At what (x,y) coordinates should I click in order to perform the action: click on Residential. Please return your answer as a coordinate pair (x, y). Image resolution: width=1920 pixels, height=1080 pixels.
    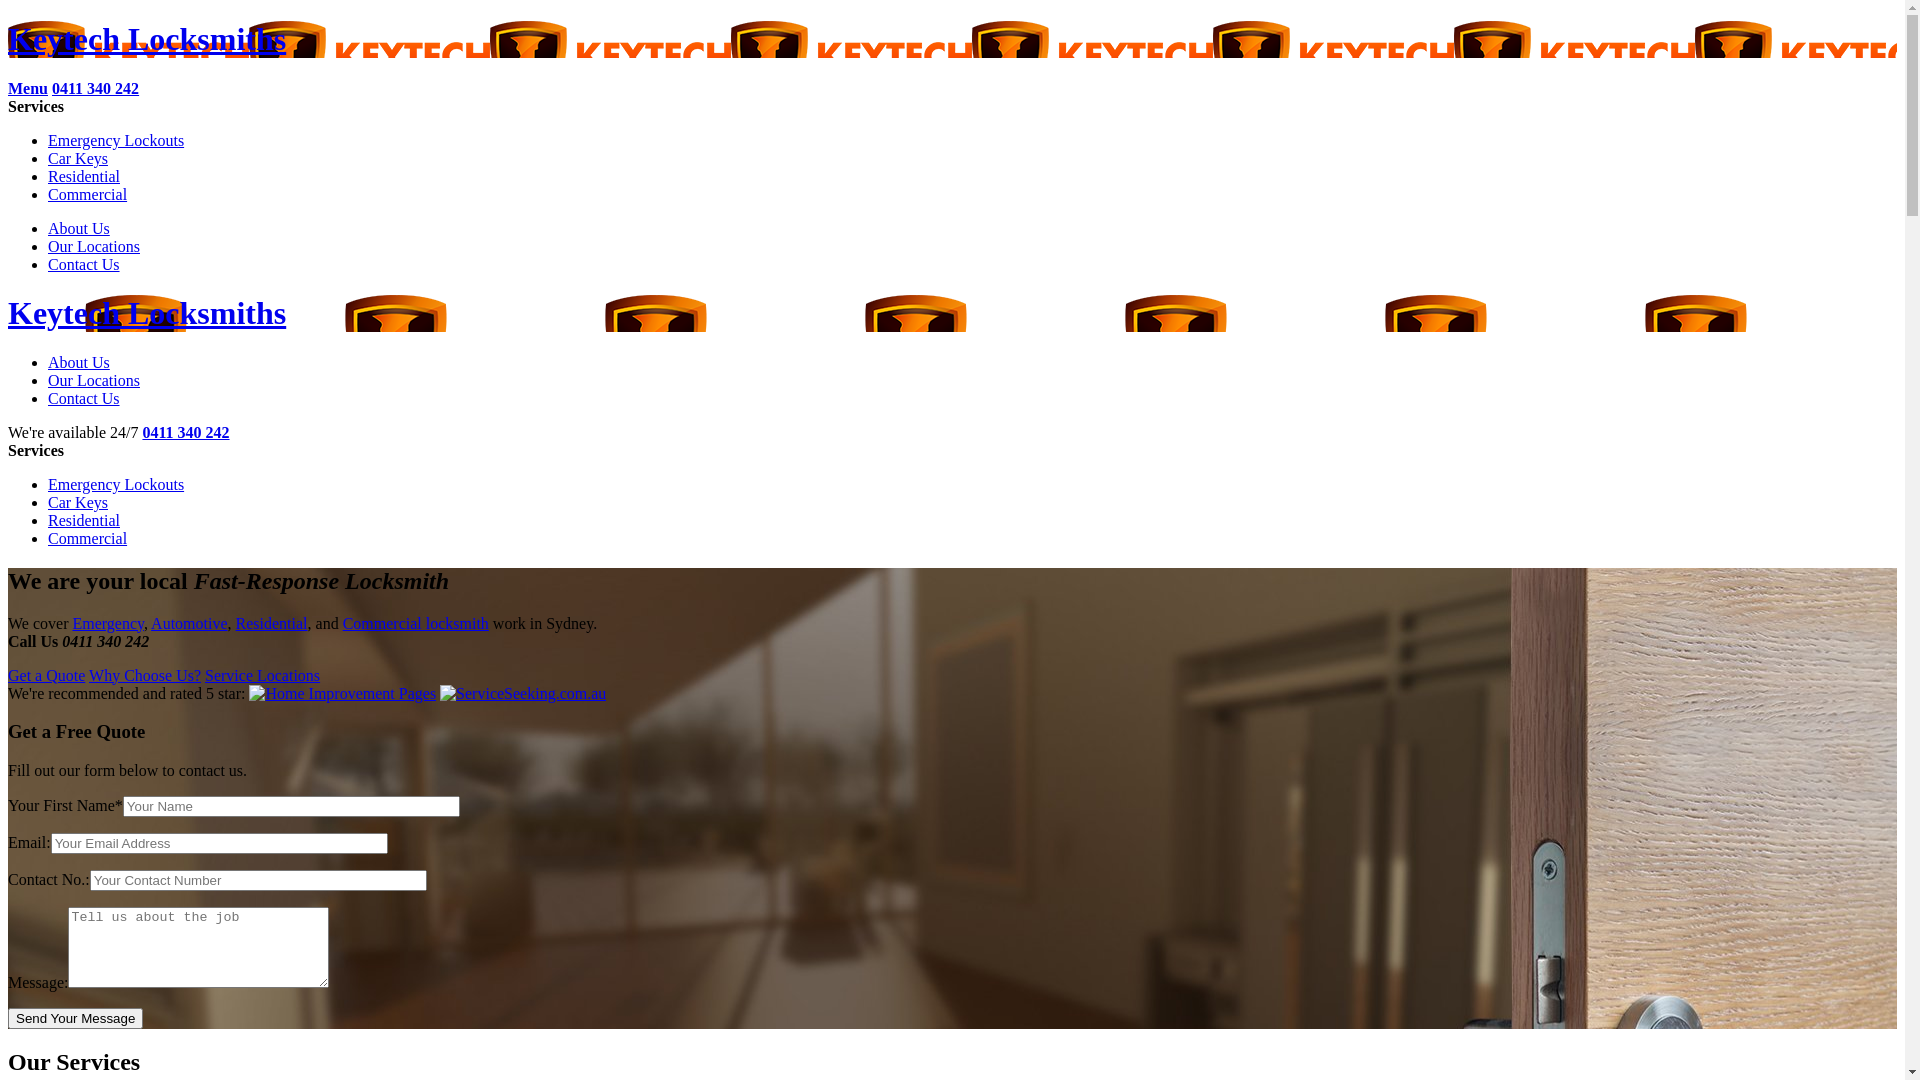
    Looking at the image, I should click on (272, 624).